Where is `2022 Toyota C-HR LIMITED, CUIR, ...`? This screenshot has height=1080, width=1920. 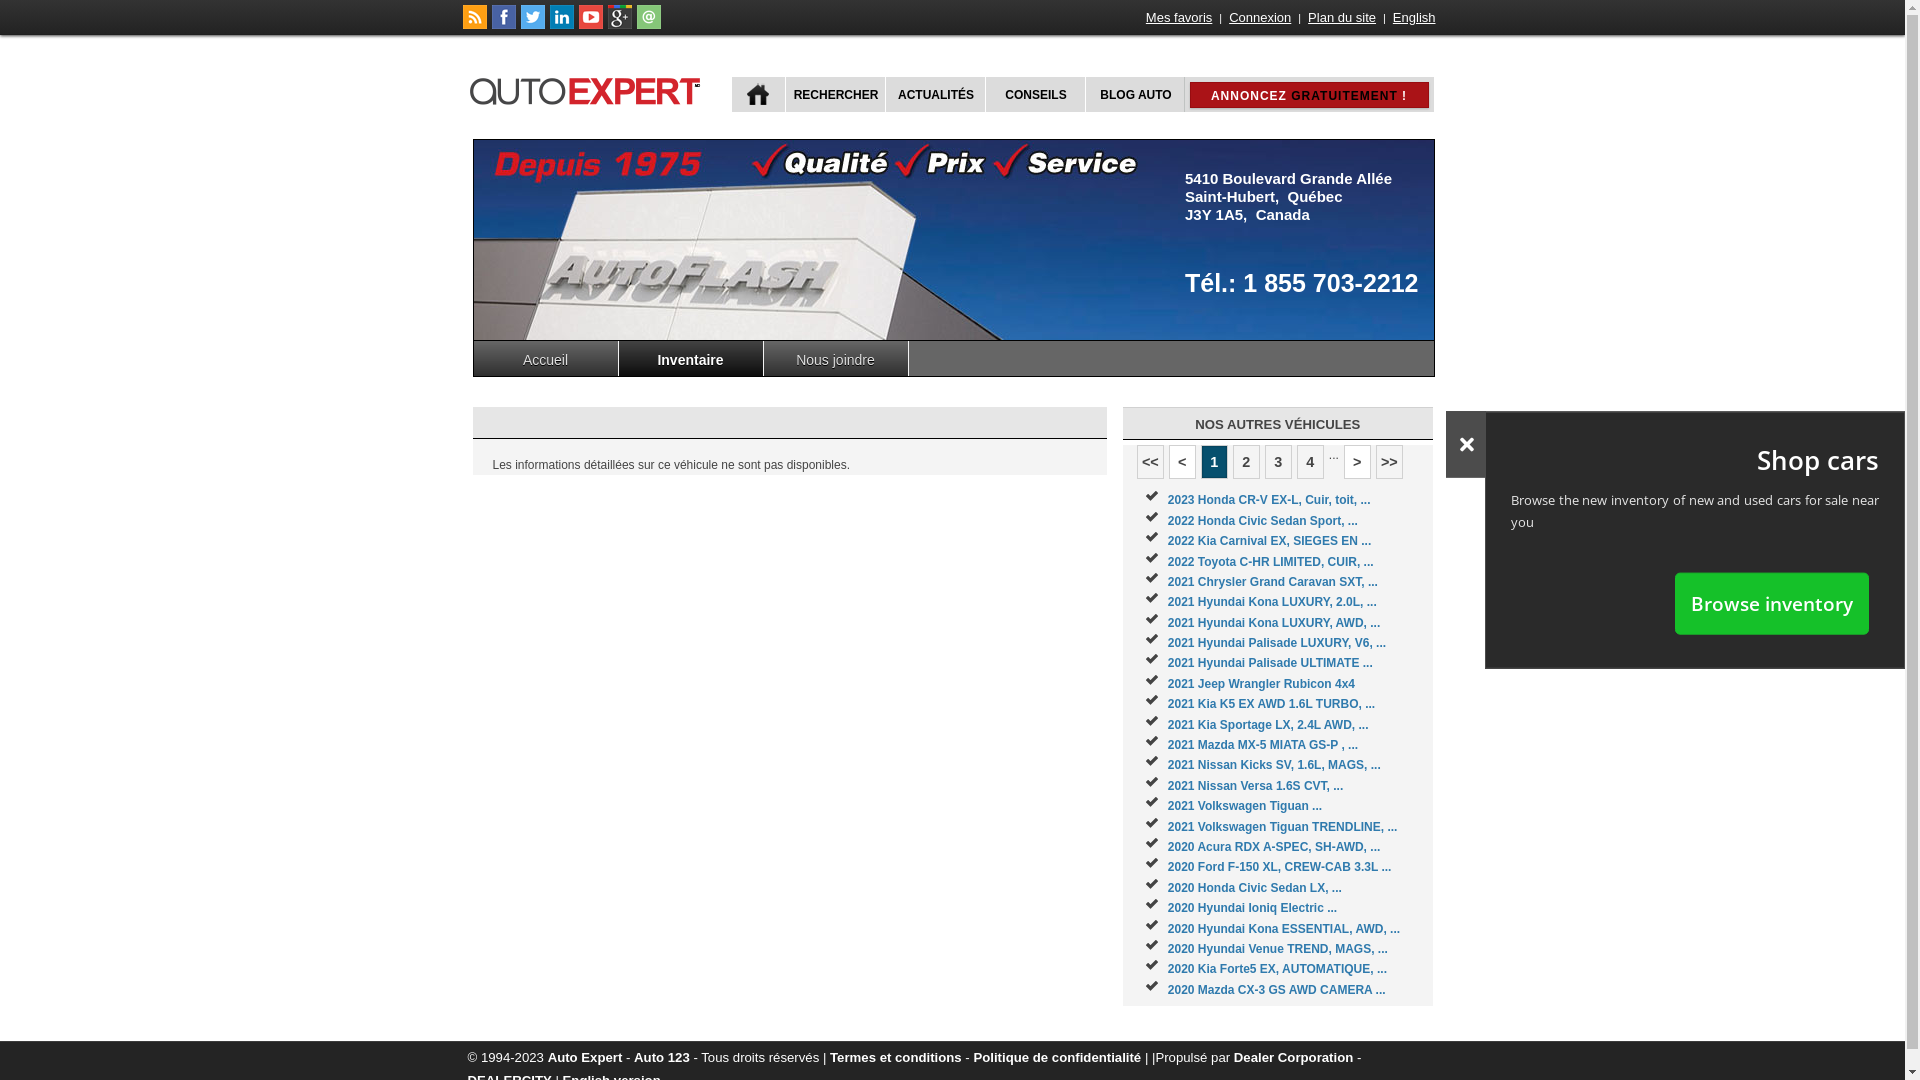
2022 Toyota C-HR LIMITED, CUIR, ... is located at coordinates (1271, 561).